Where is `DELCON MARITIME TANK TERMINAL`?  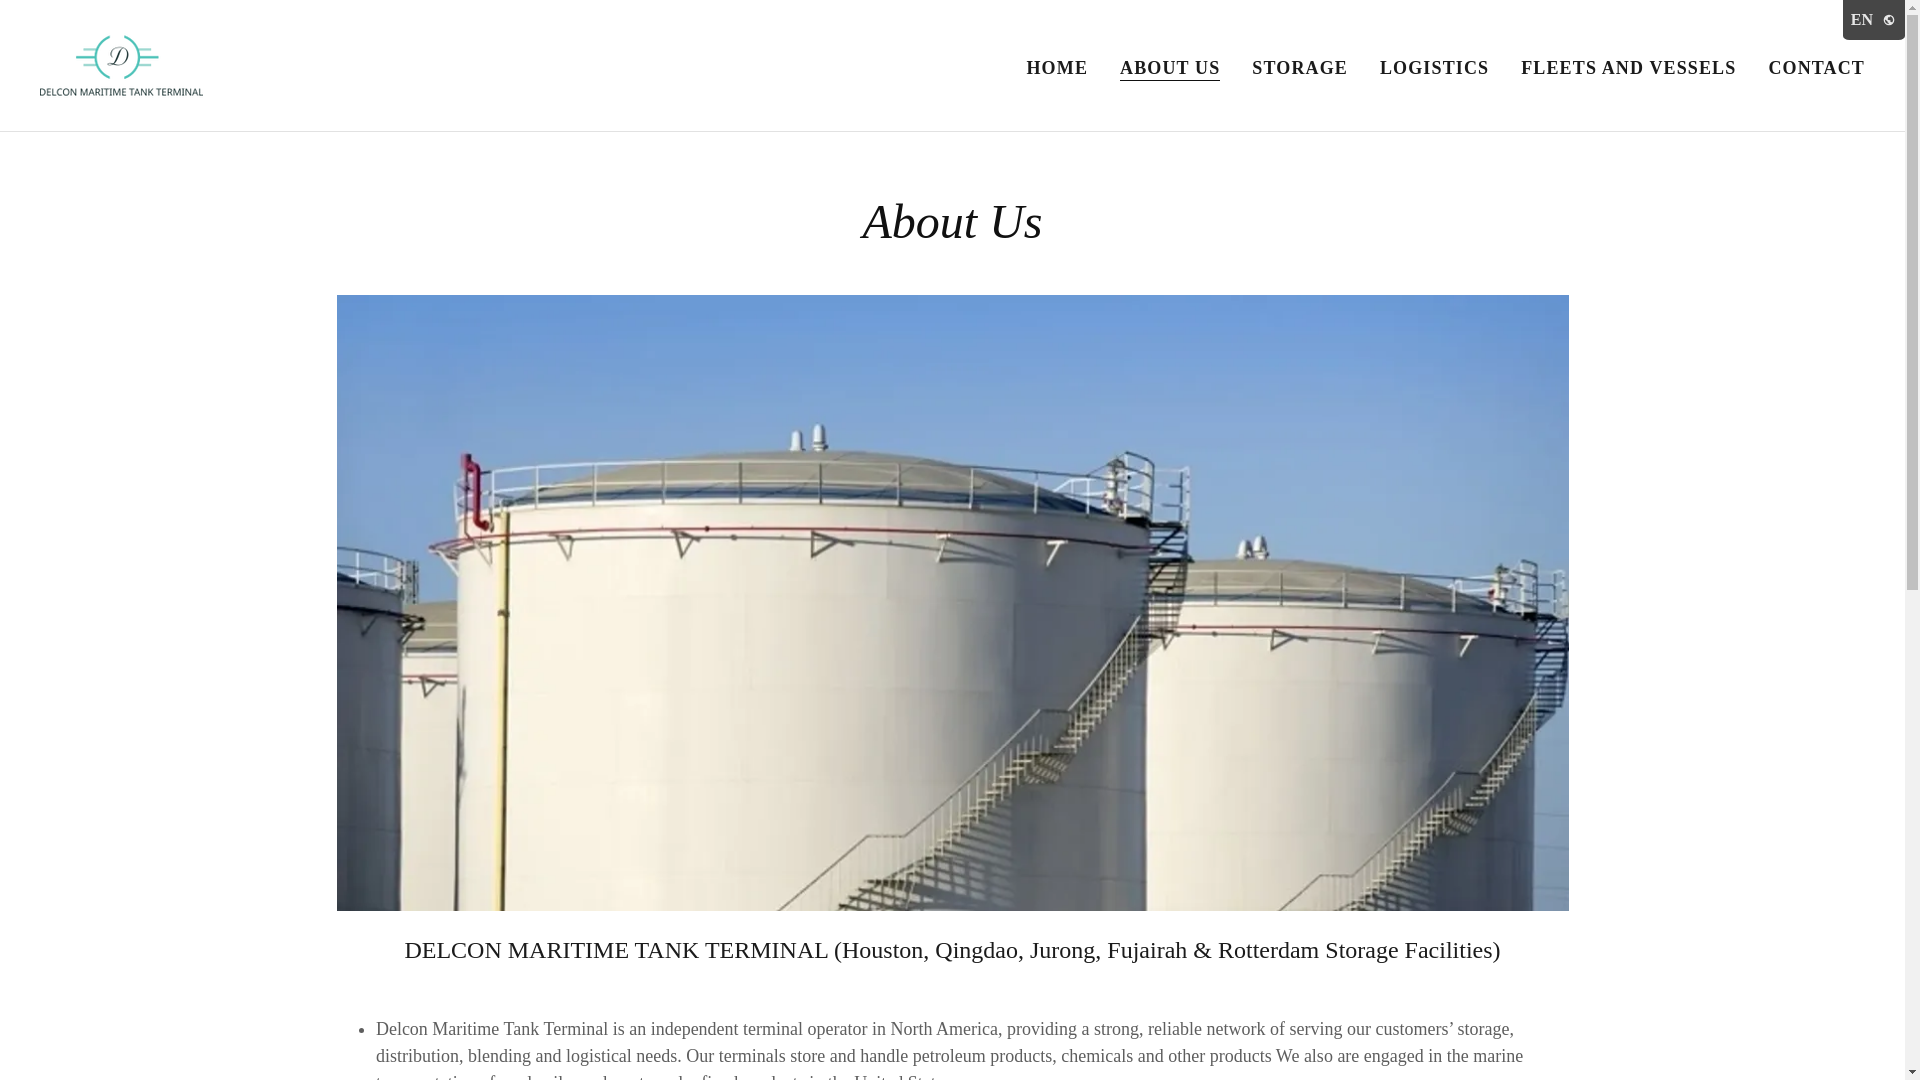 DELCON MARITIME TANK TERMINAL is located at coordinates (122, 64).